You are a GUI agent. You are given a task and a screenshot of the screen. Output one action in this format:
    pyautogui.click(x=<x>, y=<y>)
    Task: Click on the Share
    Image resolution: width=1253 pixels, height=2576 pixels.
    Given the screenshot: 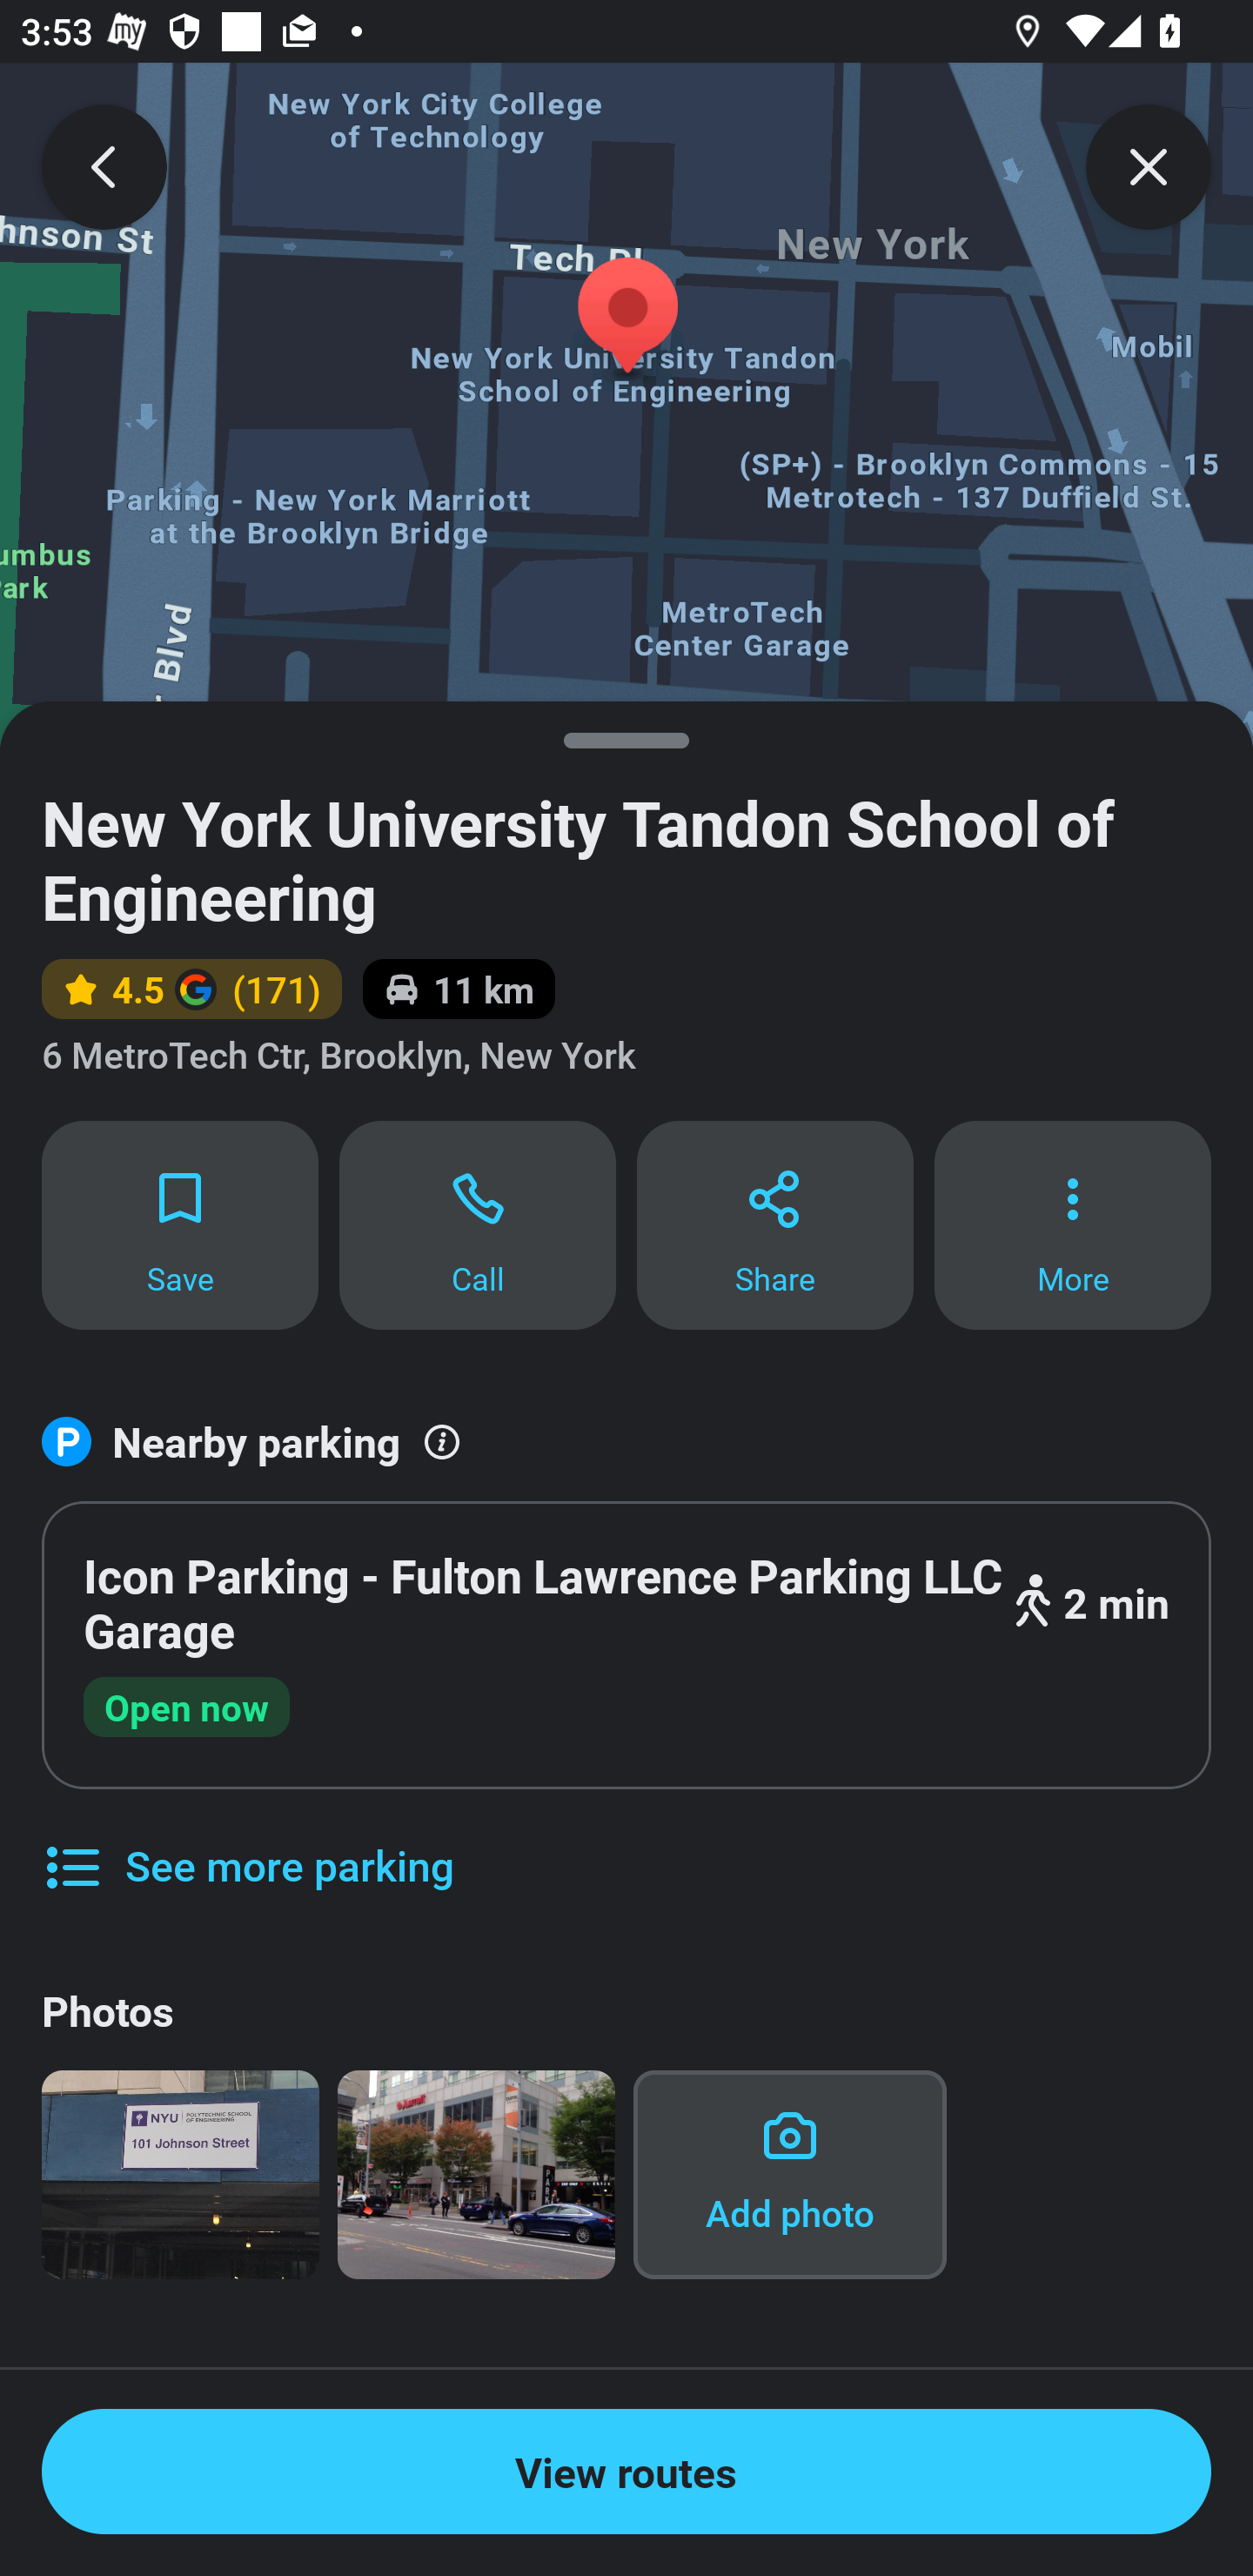 What is the action you would take?
    pyautogui.click(x=774, y=1224)
    